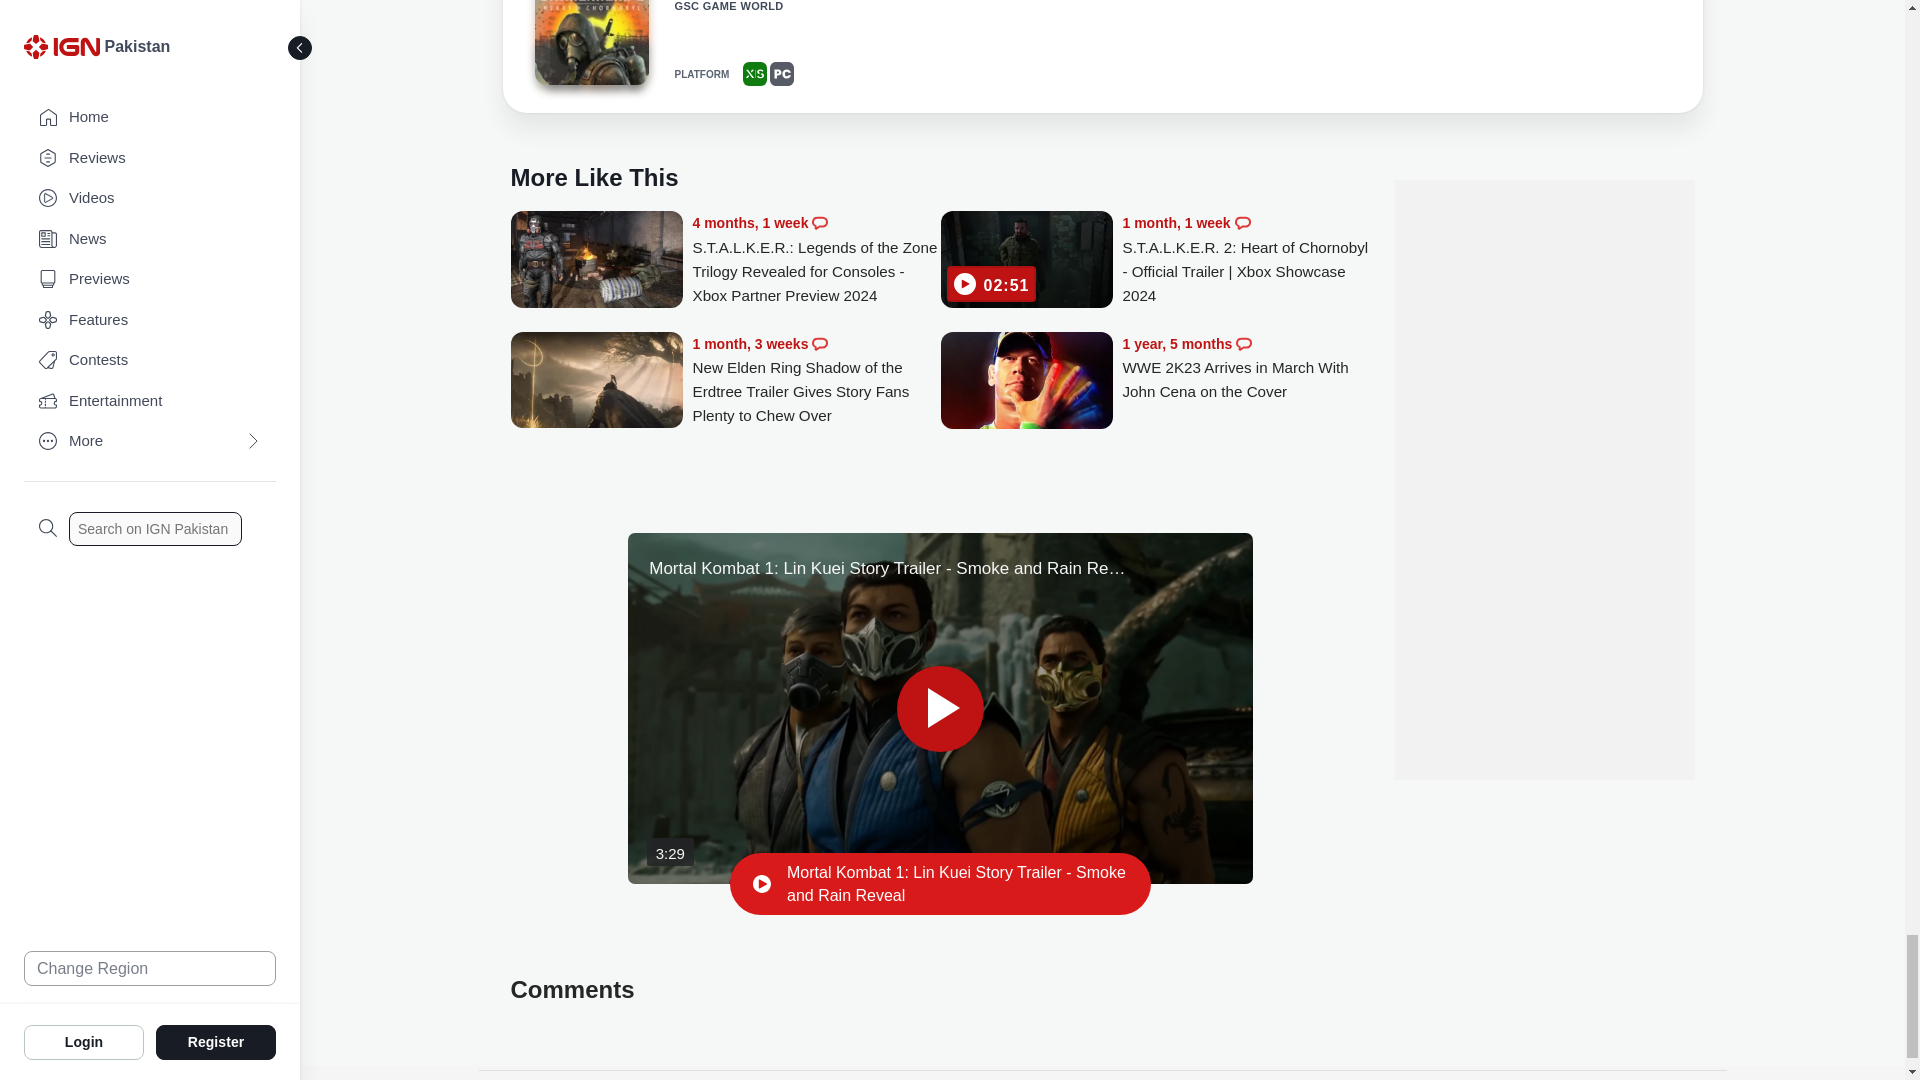 Image resolution: width=1920 pixels, height=1080 pixels. What do you see at coordinates (754, 74) in the screenshot?
I see `XBOXSERIES` at bounding box center [754, 74].